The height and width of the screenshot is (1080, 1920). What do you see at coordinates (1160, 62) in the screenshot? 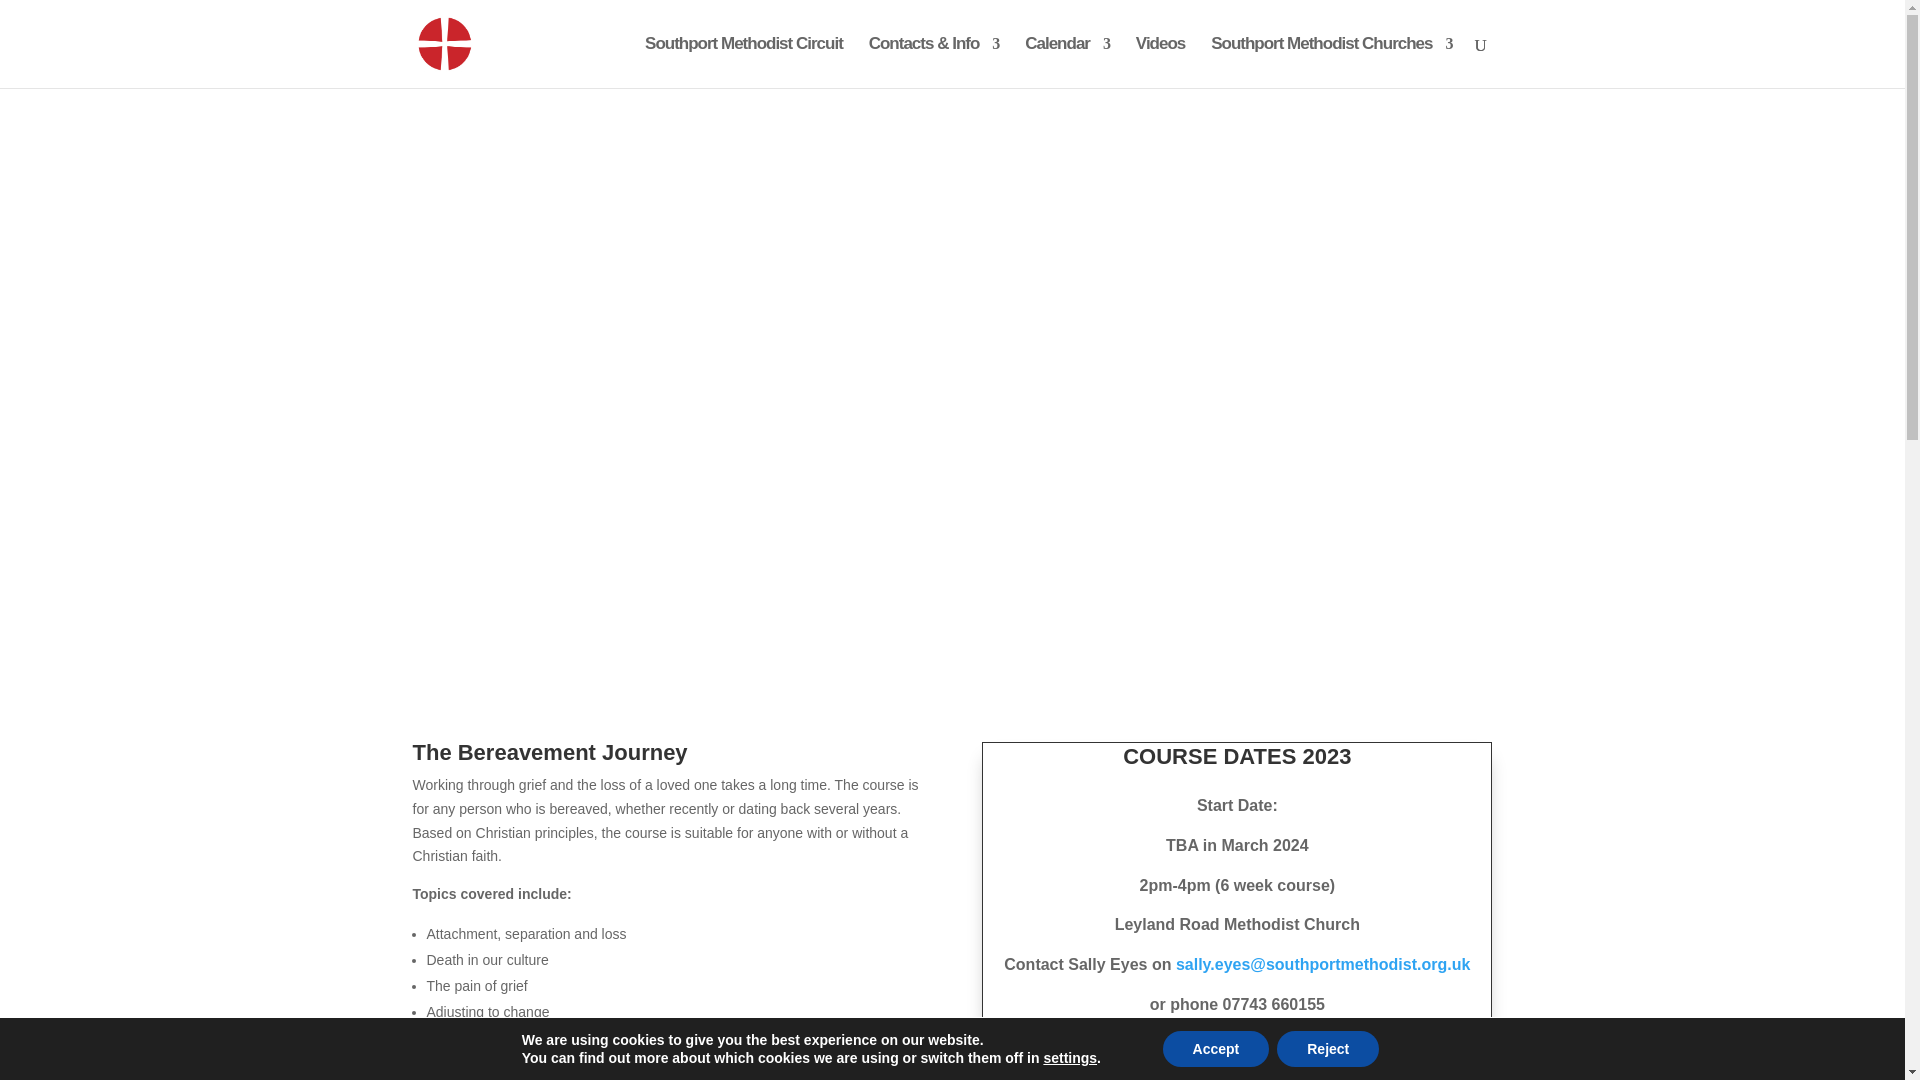
I see `Videos` at bounding box center [1160, 62].